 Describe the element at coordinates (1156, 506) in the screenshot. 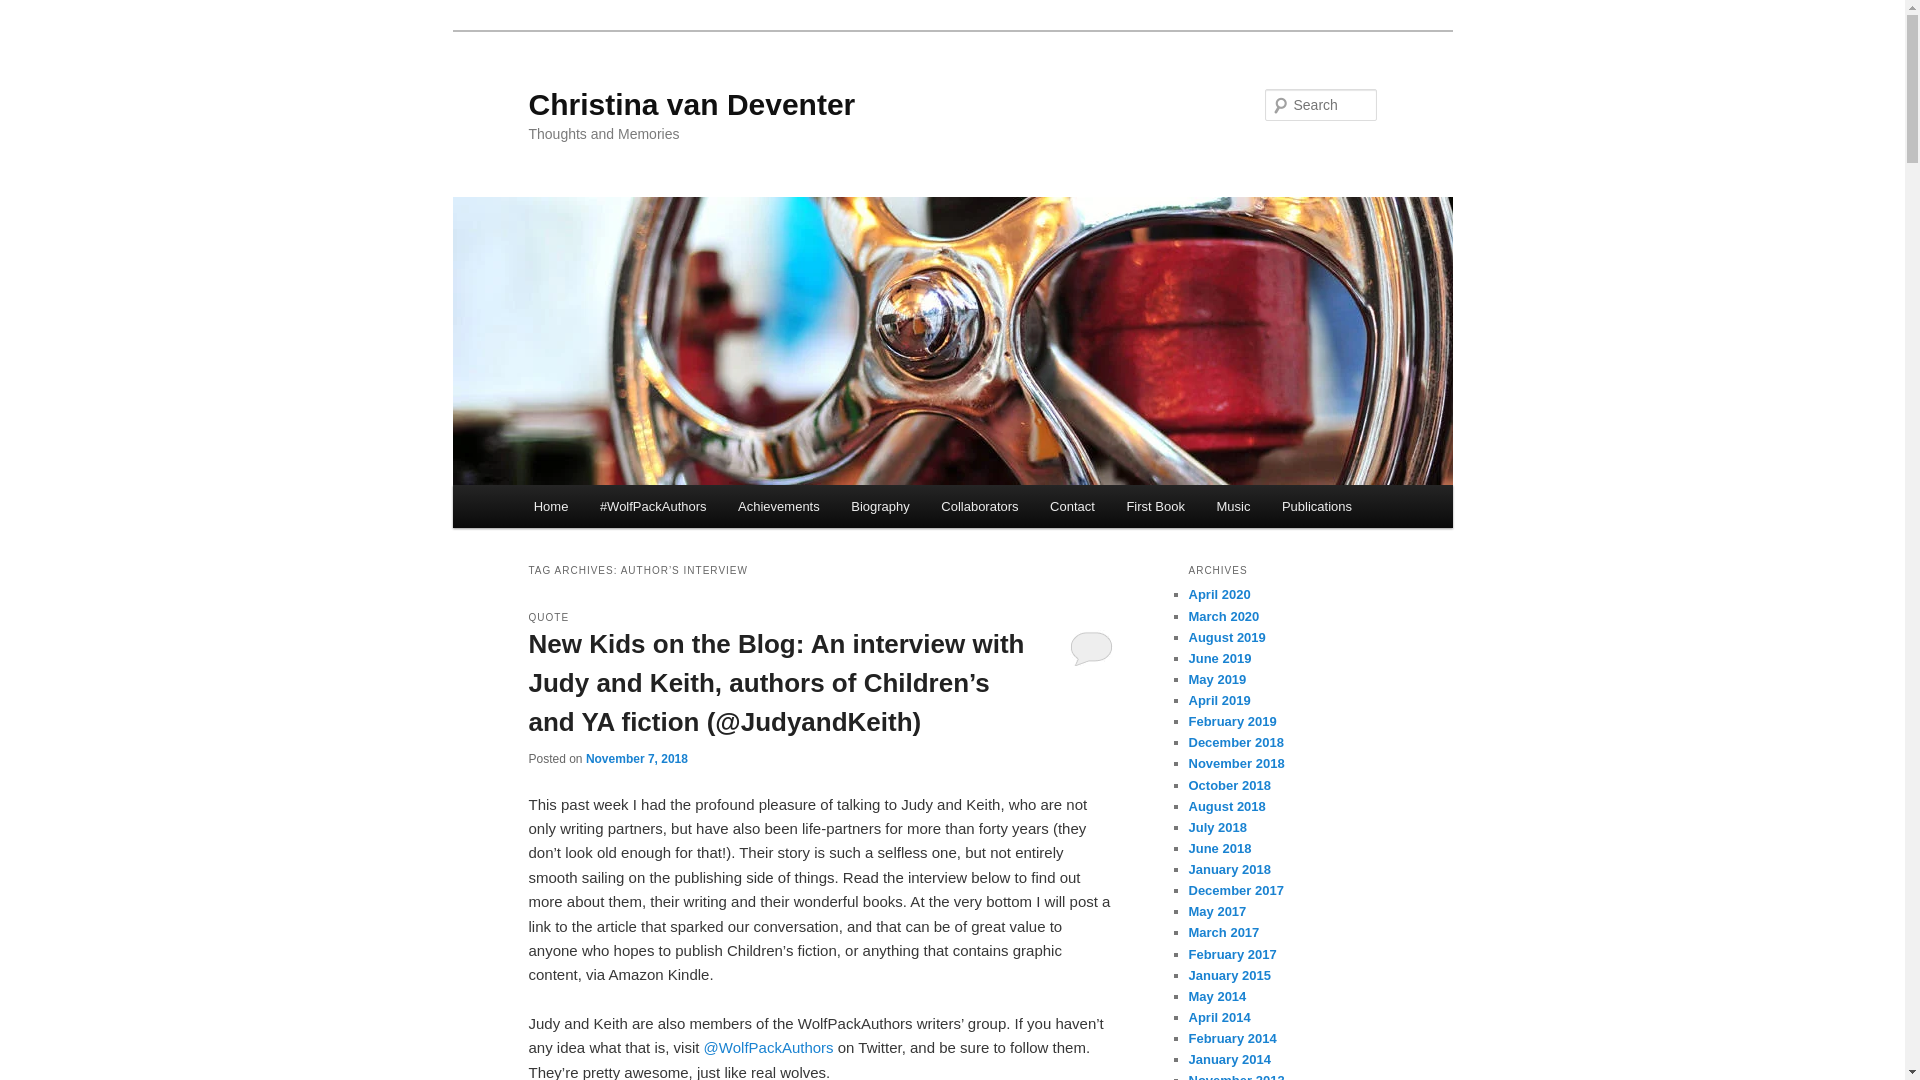

I see `First Book` at that location.